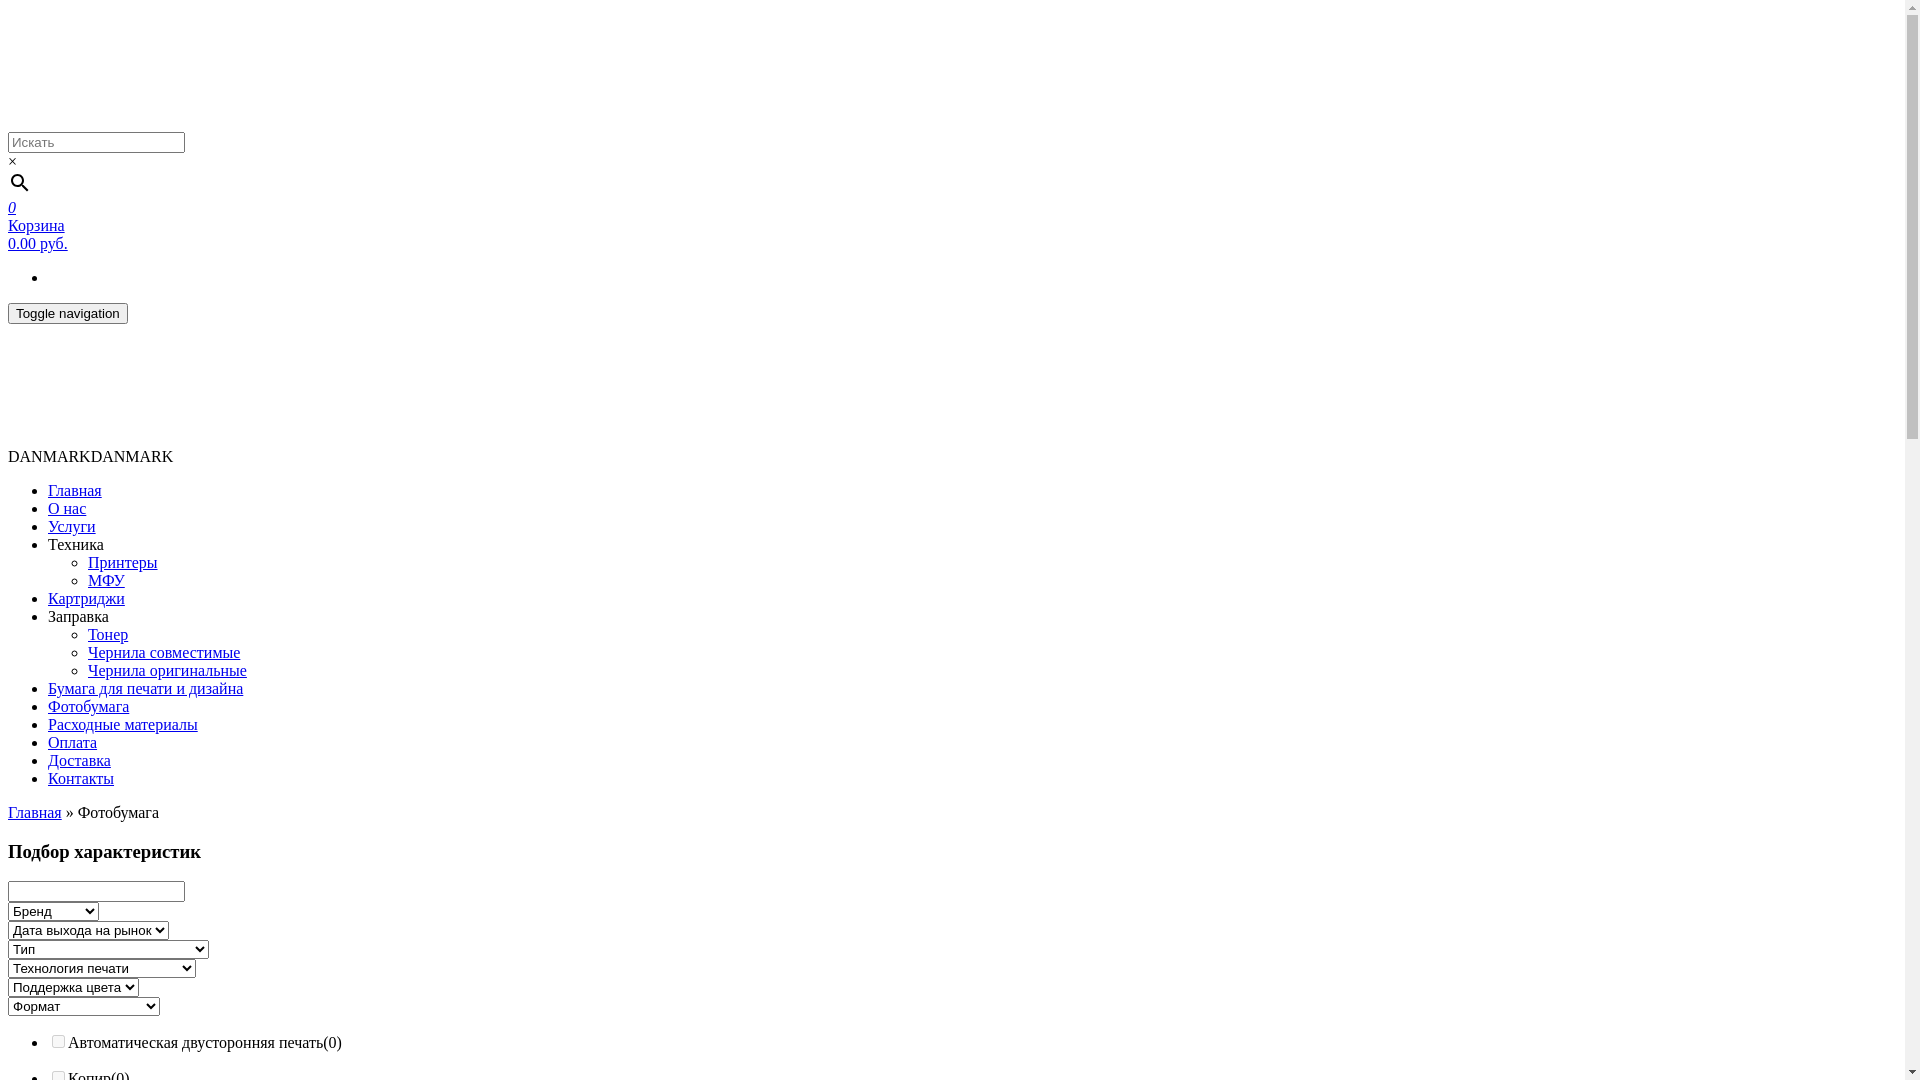 The height and width of the screenshot is (1080, 1920). I want to click on Toggle navigation, so click(68, 314).